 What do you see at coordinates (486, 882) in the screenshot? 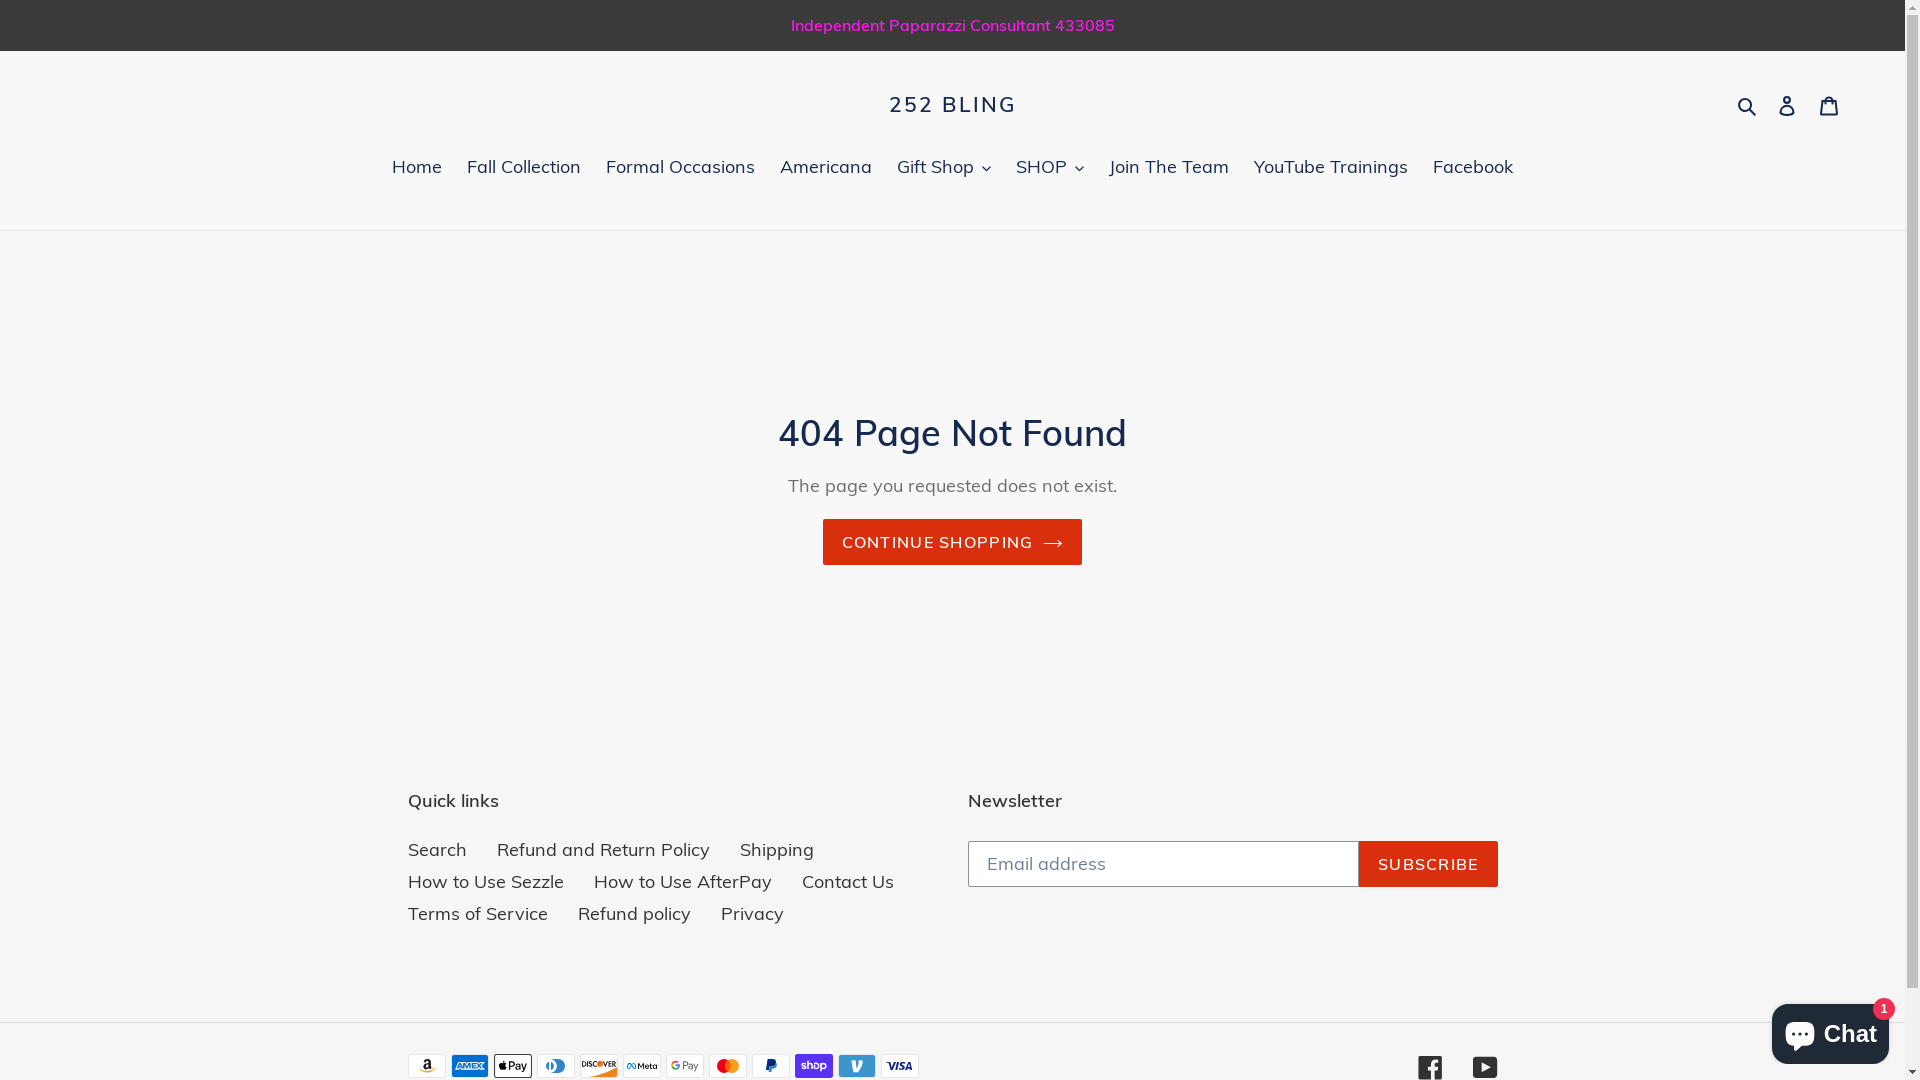
I see `How to Use Sezzle` at bounding box center [486, 882].